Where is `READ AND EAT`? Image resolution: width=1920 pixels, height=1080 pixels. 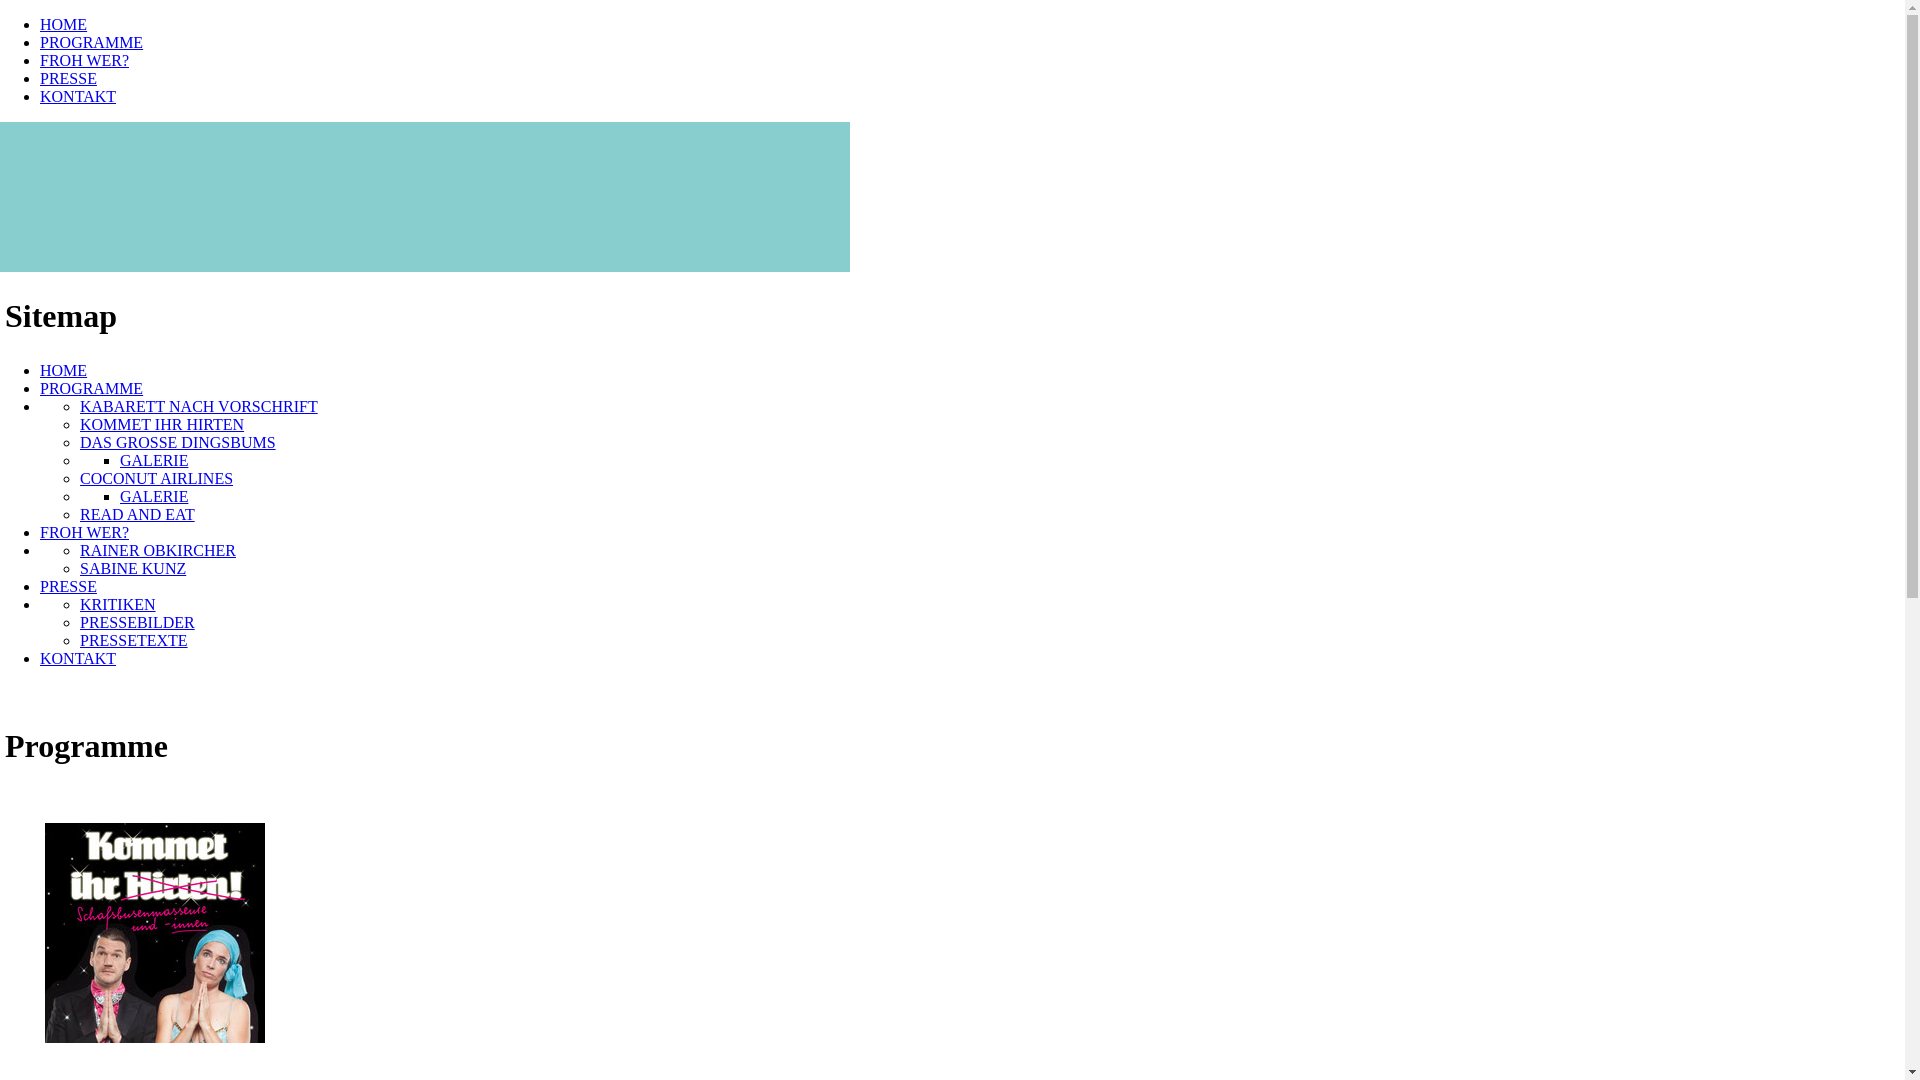
READ AND EAT is located at coordinates (138, 514).